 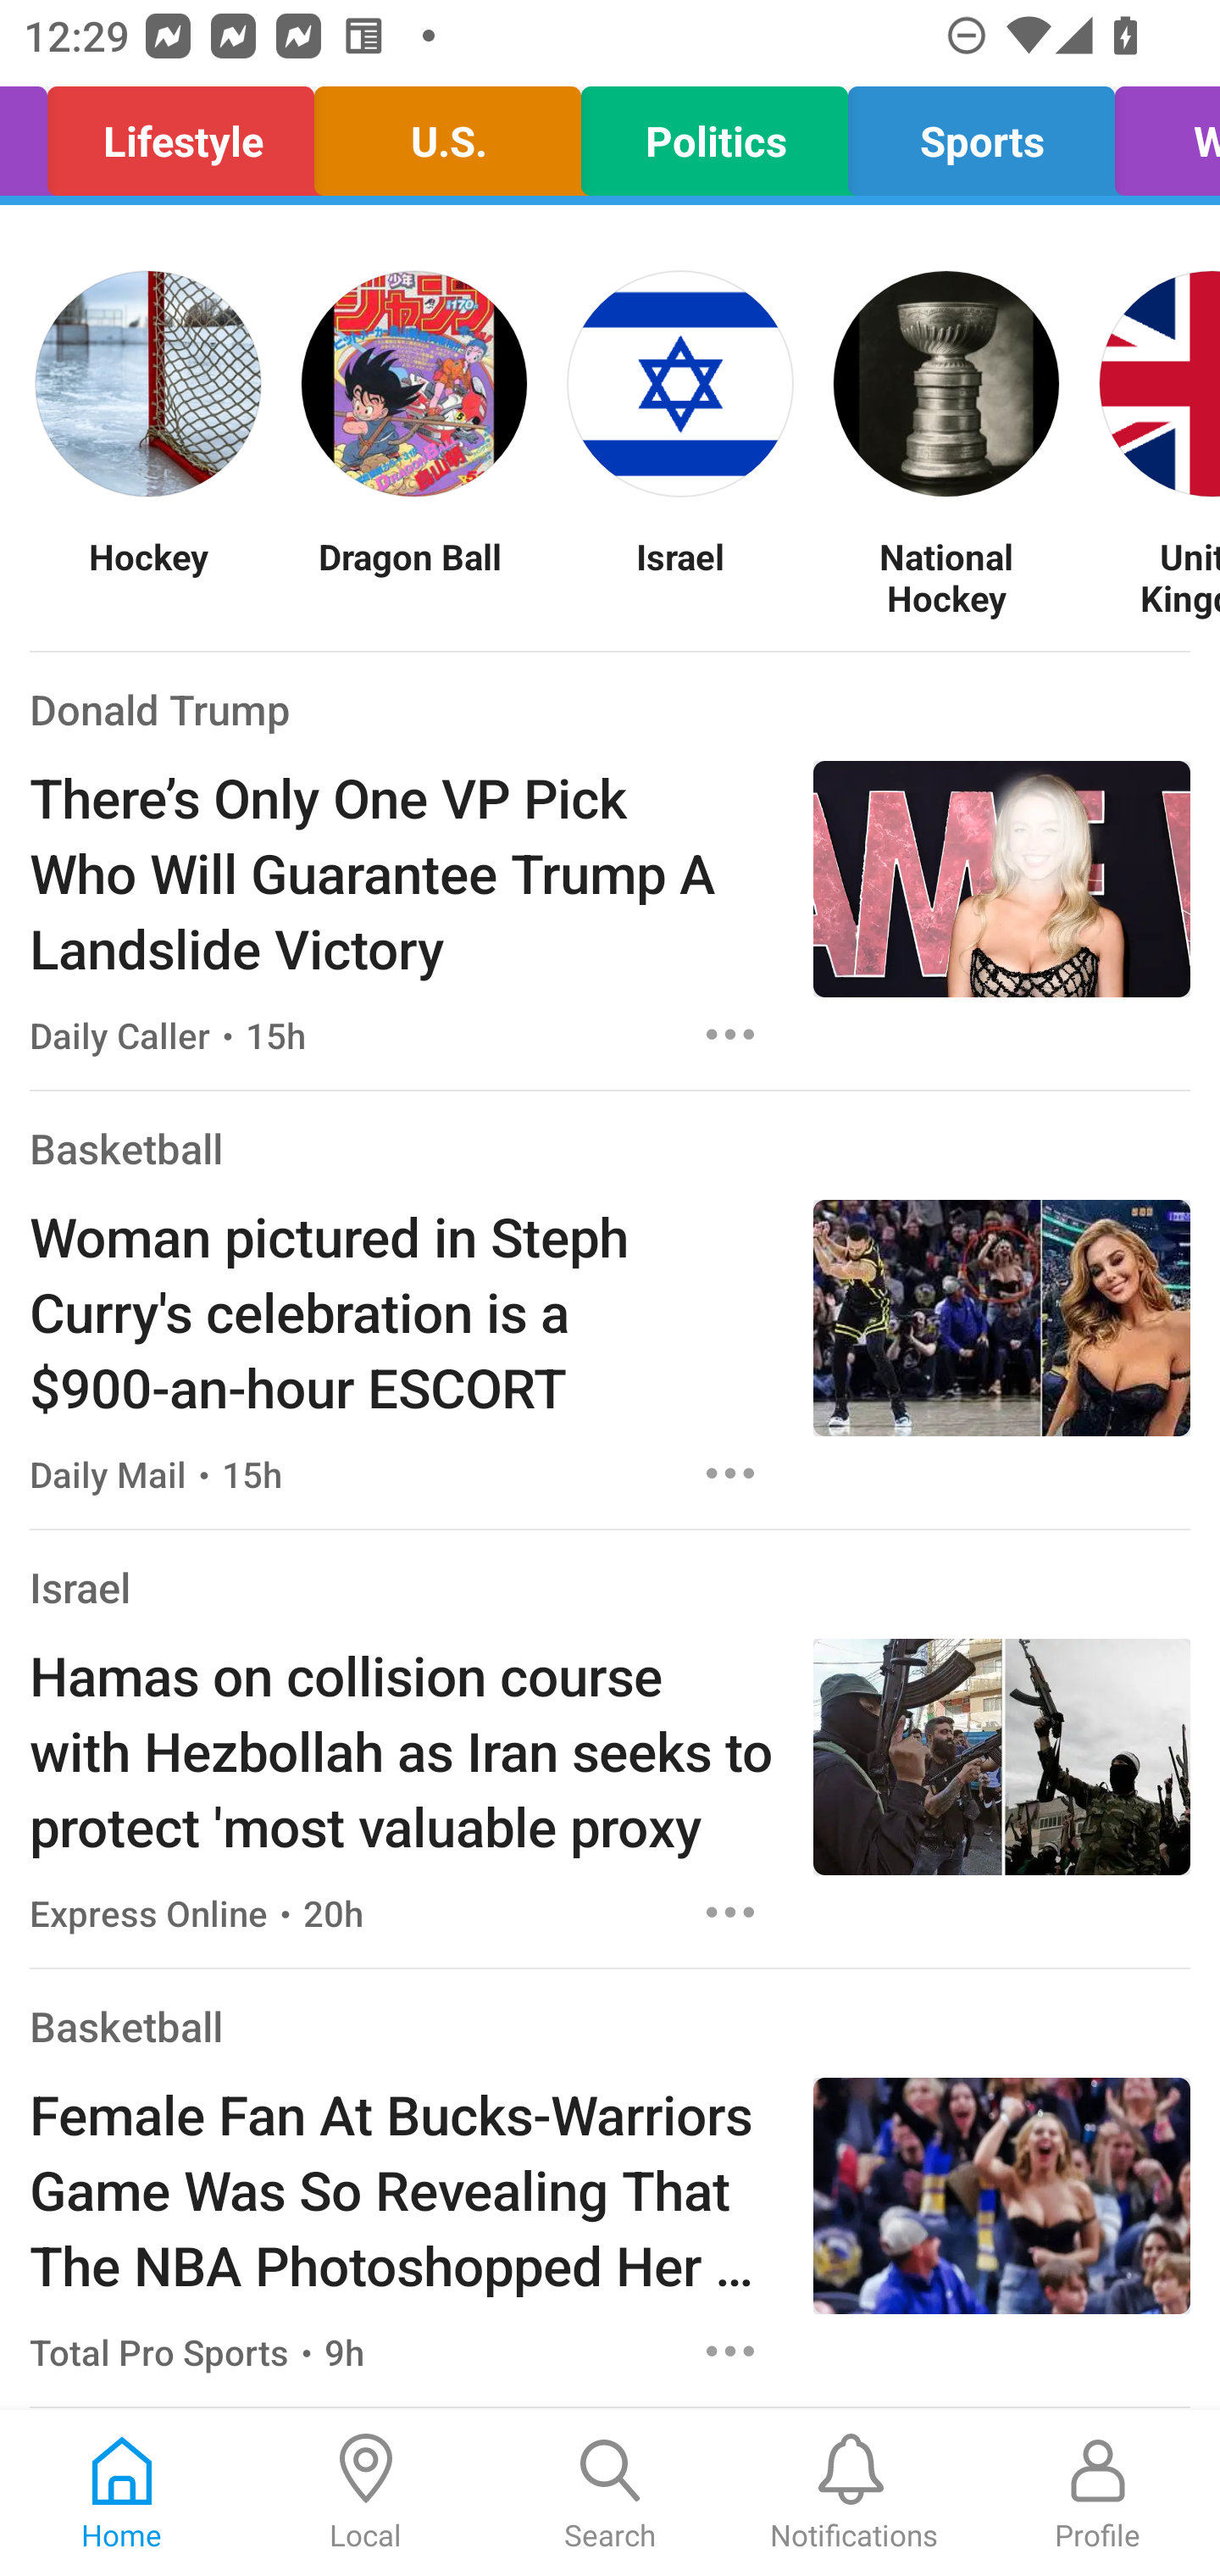 I want to click on Profile, so click(x=1098, y=2493).